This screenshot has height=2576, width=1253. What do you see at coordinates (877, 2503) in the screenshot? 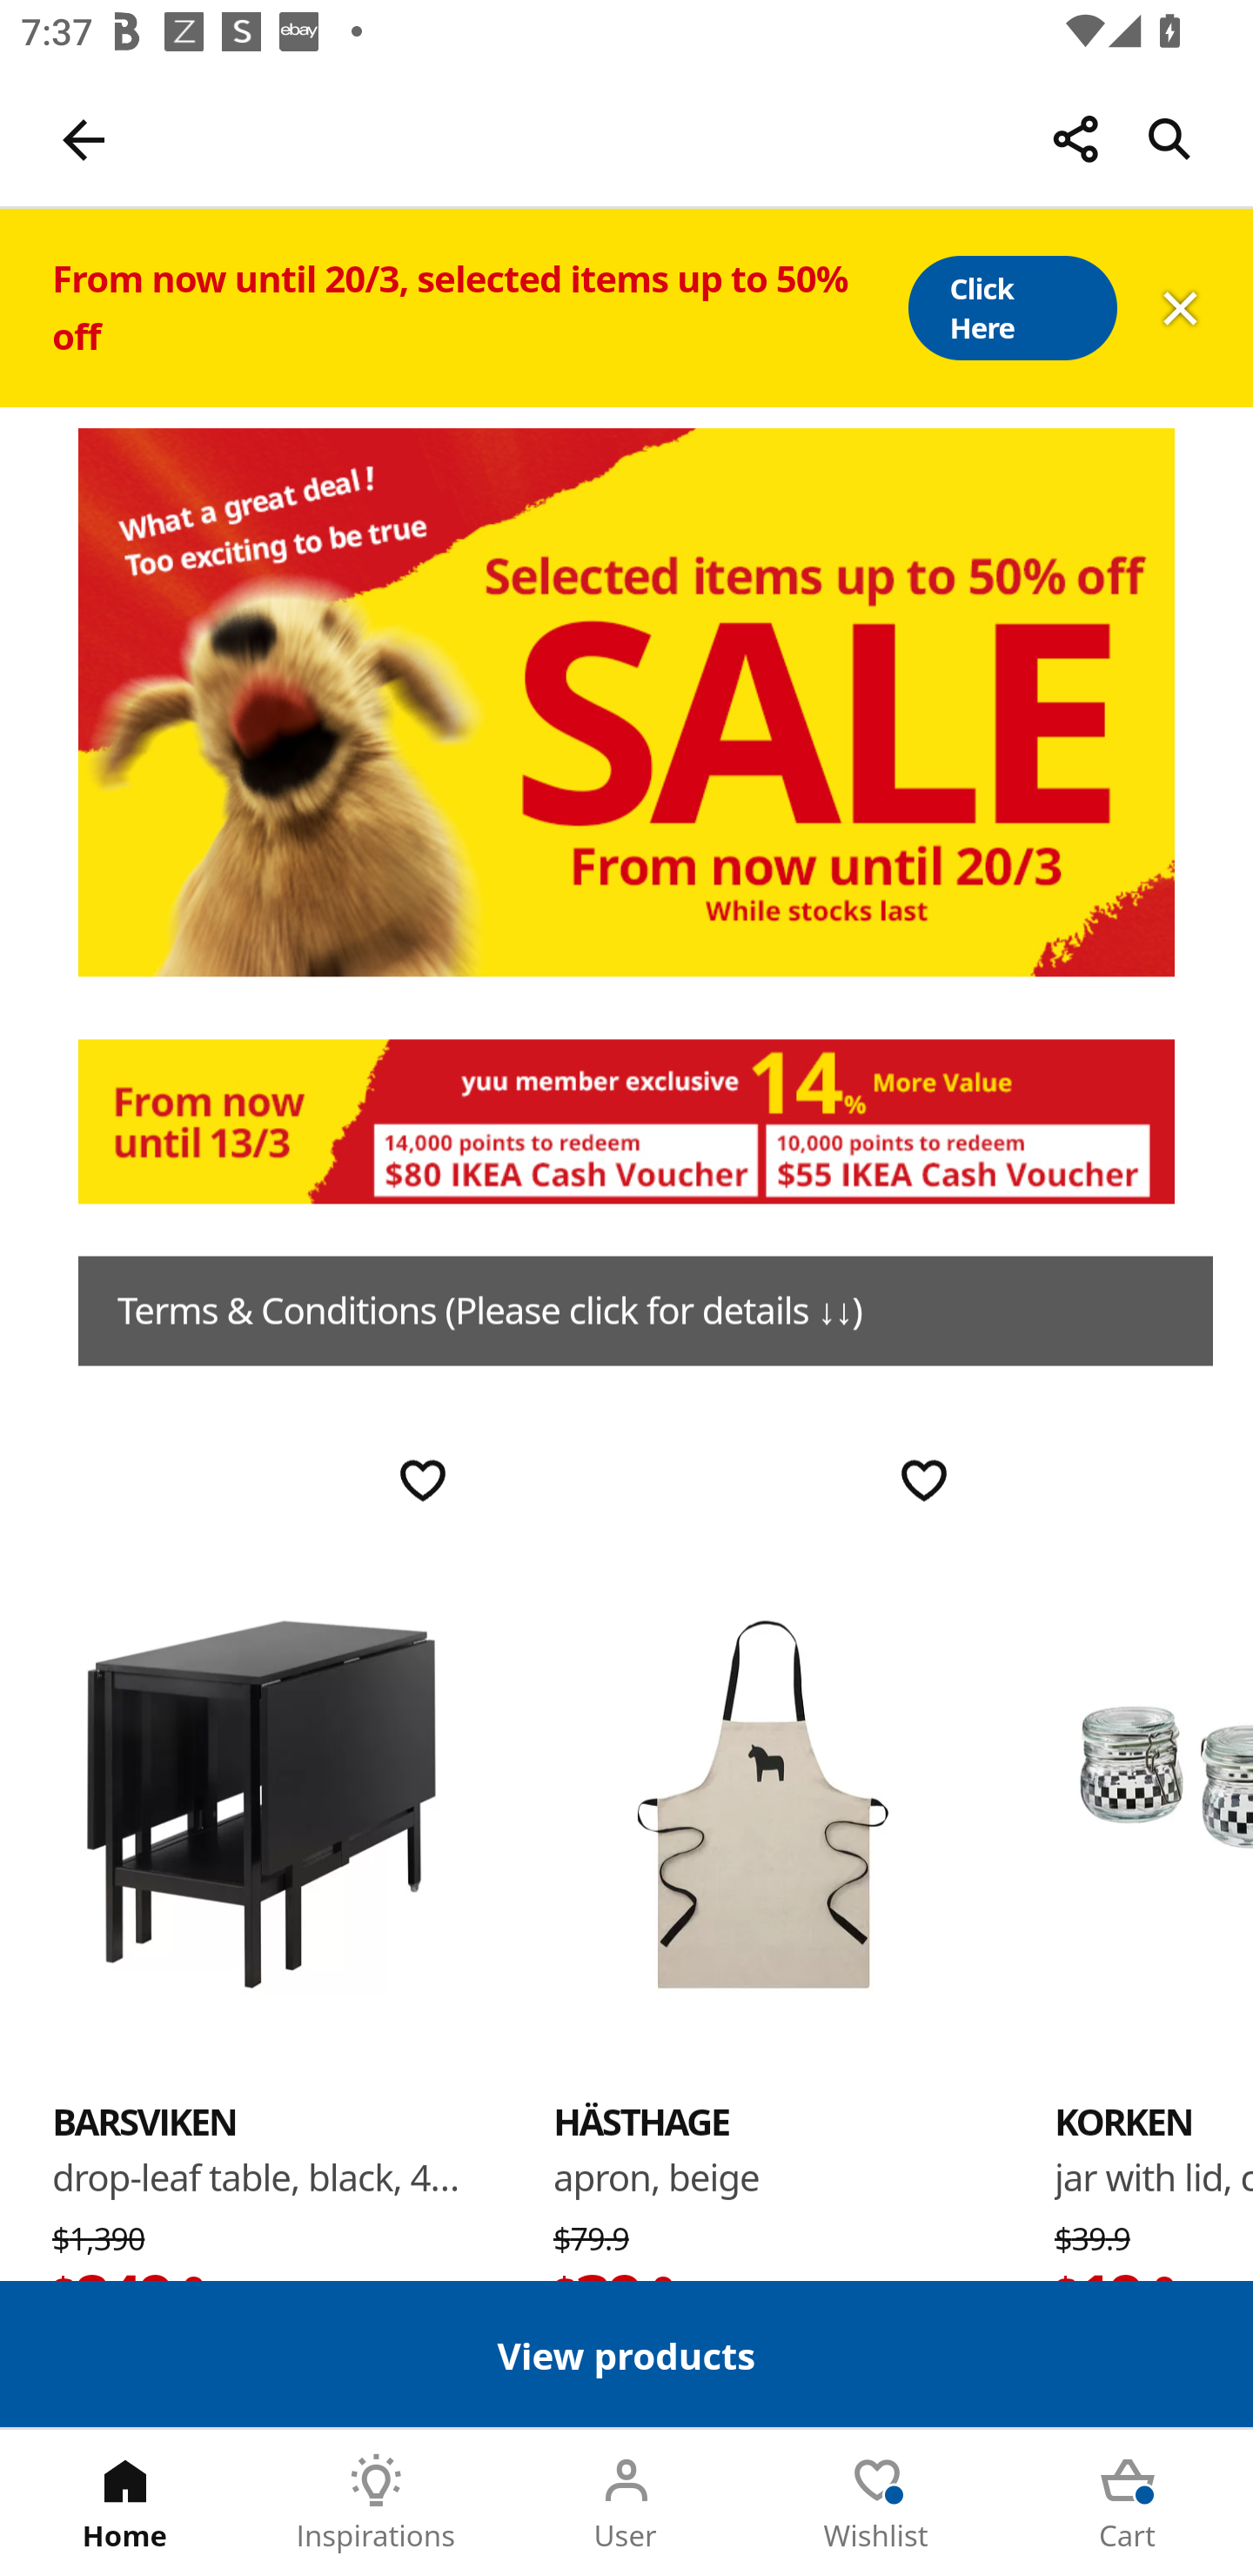
I see `Wishlist
Tab 4 of 5` at bounding box center [877, 2503].